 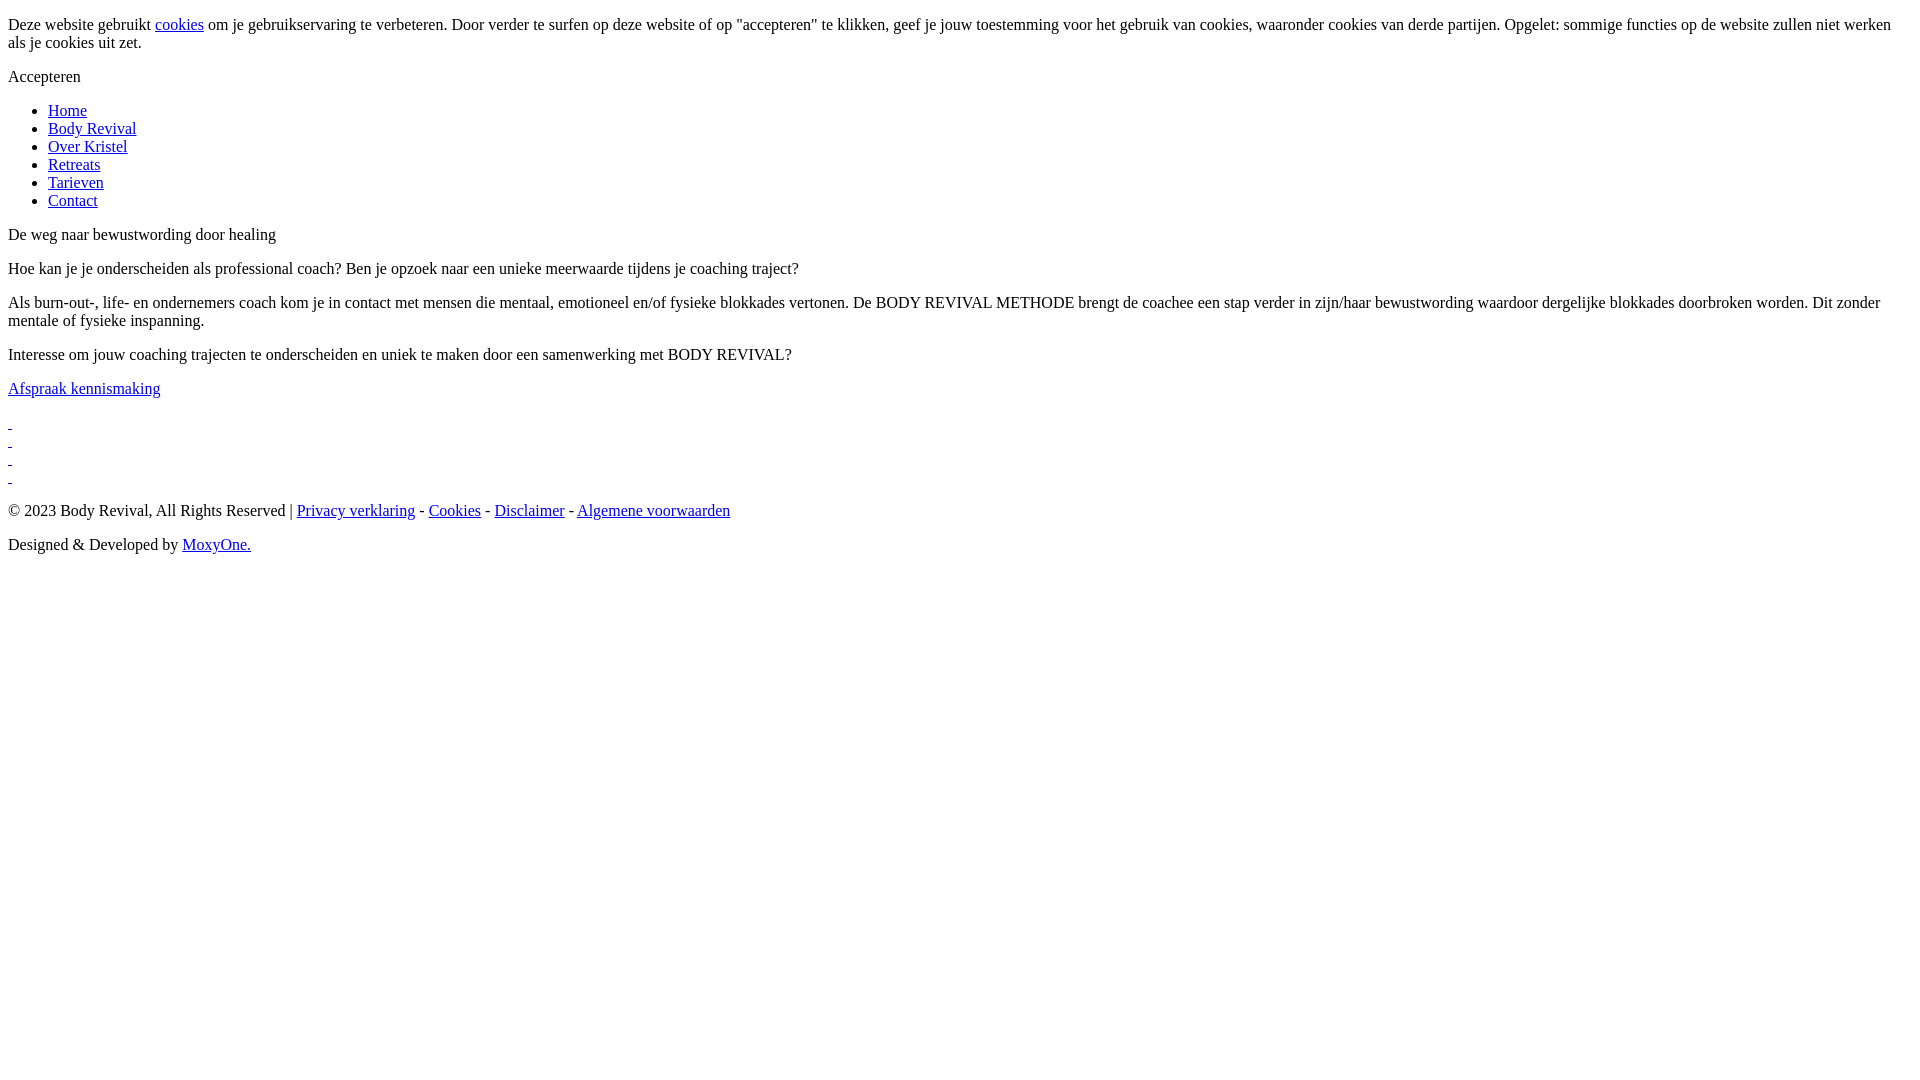 What do you see at coordinates (180, 24) in the screenshot?
I see `cookies` at bounding box center [180, 24].